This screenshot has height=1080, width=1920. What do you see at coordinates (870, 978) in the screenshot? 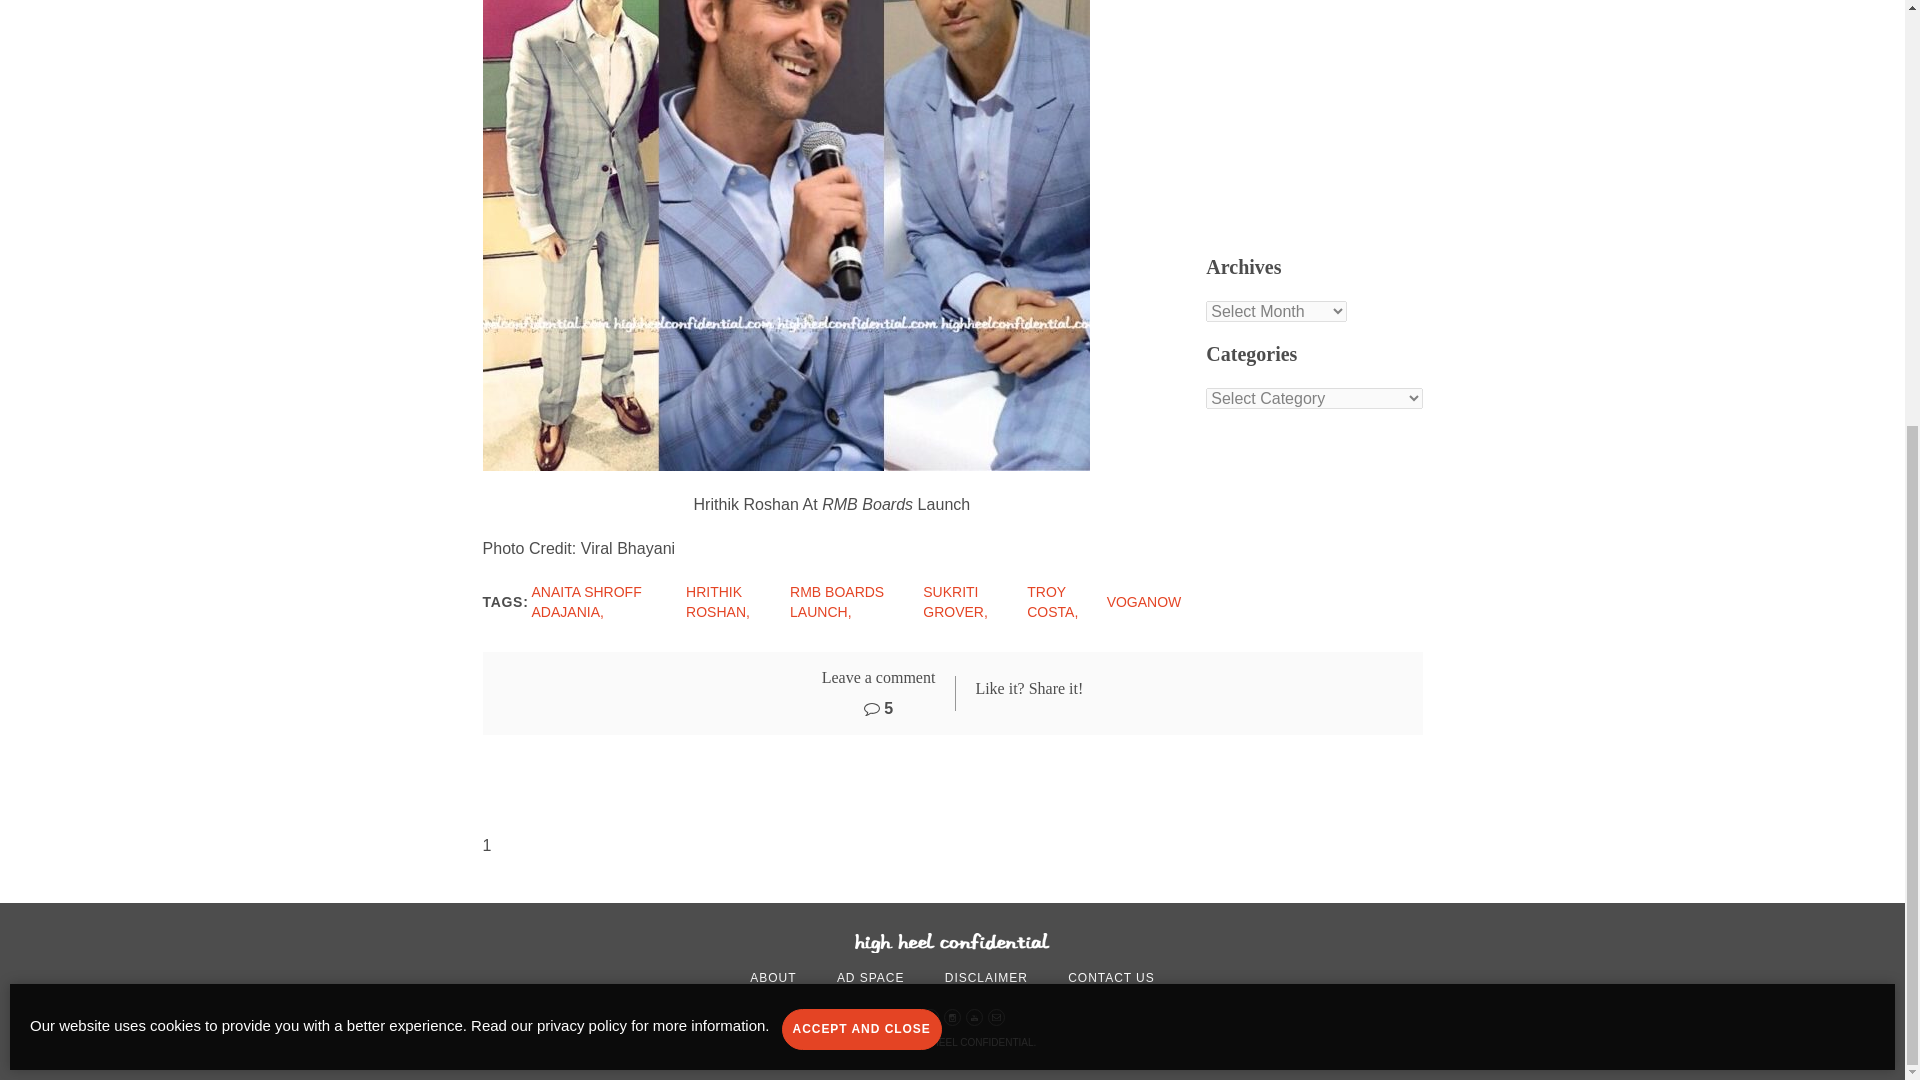
I see `AD SPACE` at bounding box center [870, 978].